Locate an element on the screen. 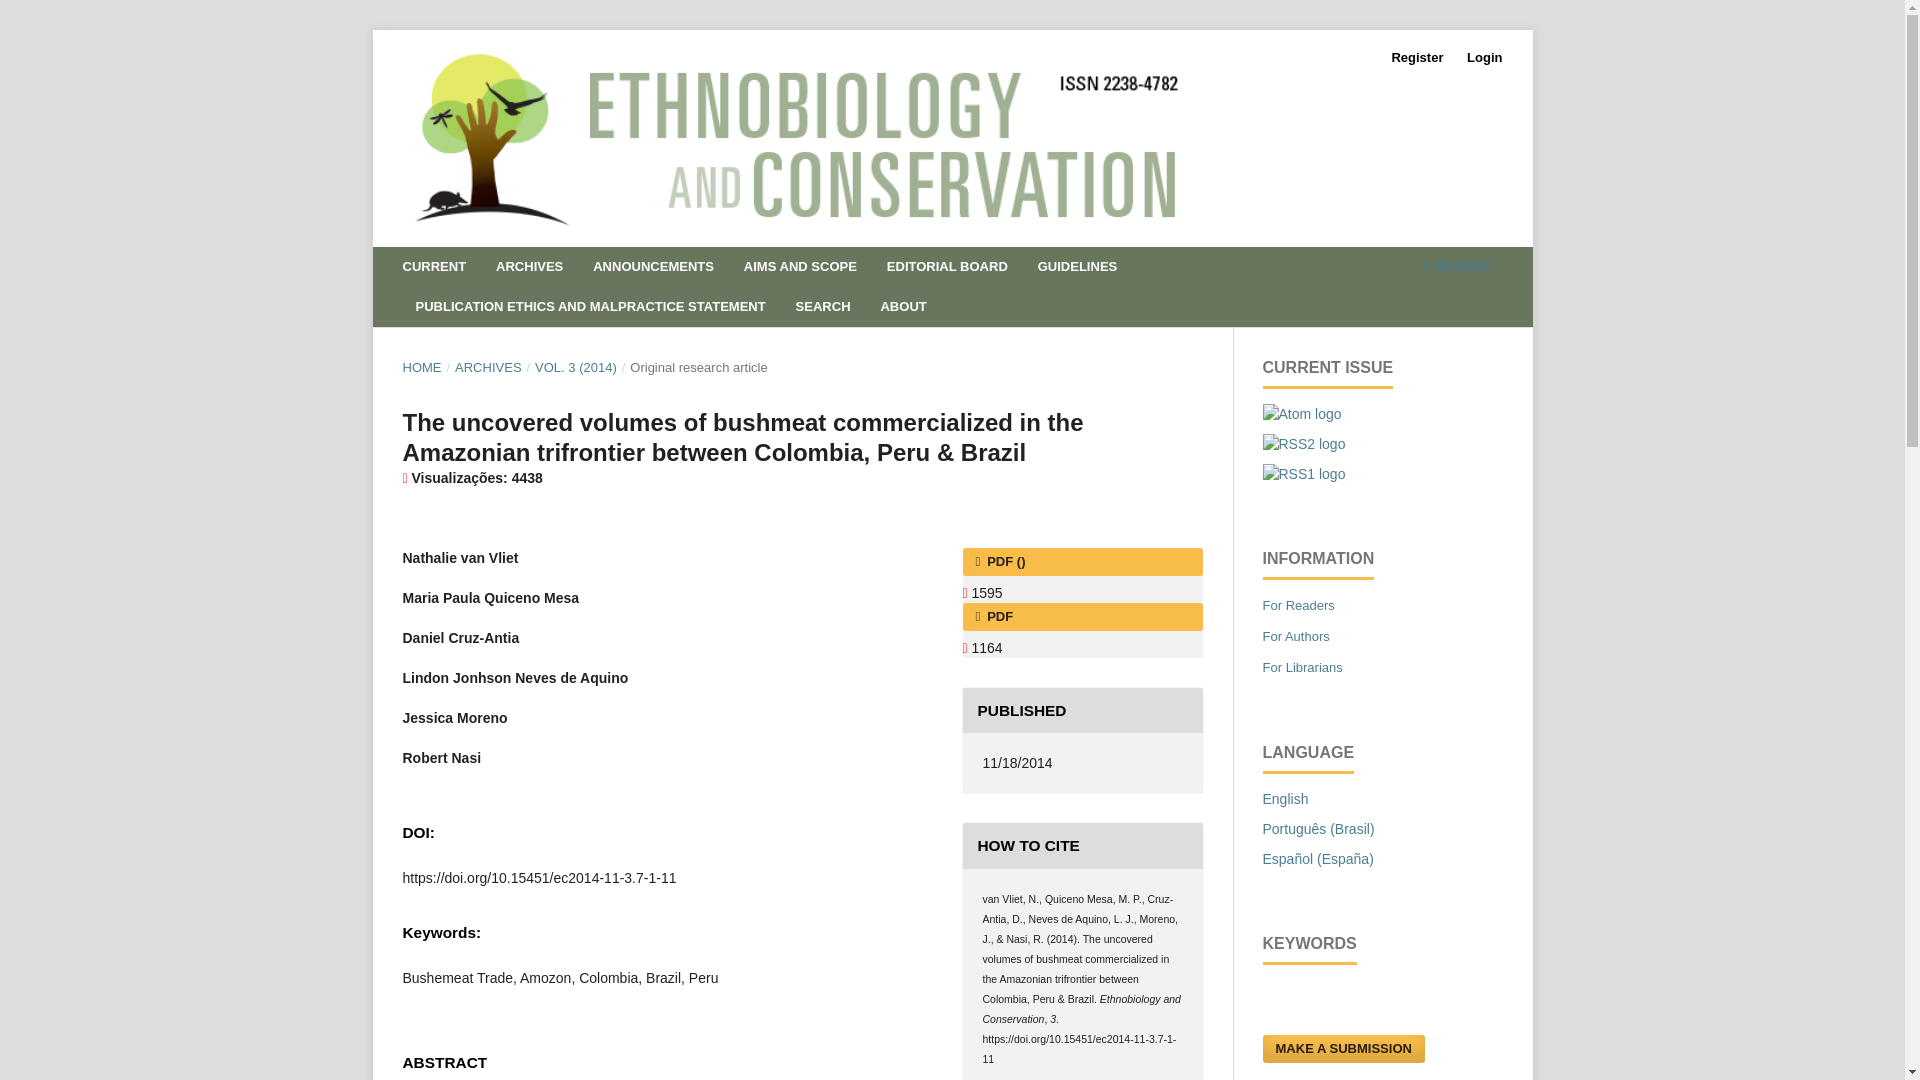 The image size is (1920, 1080). SEARCH is located at coordinates (1456, 269).